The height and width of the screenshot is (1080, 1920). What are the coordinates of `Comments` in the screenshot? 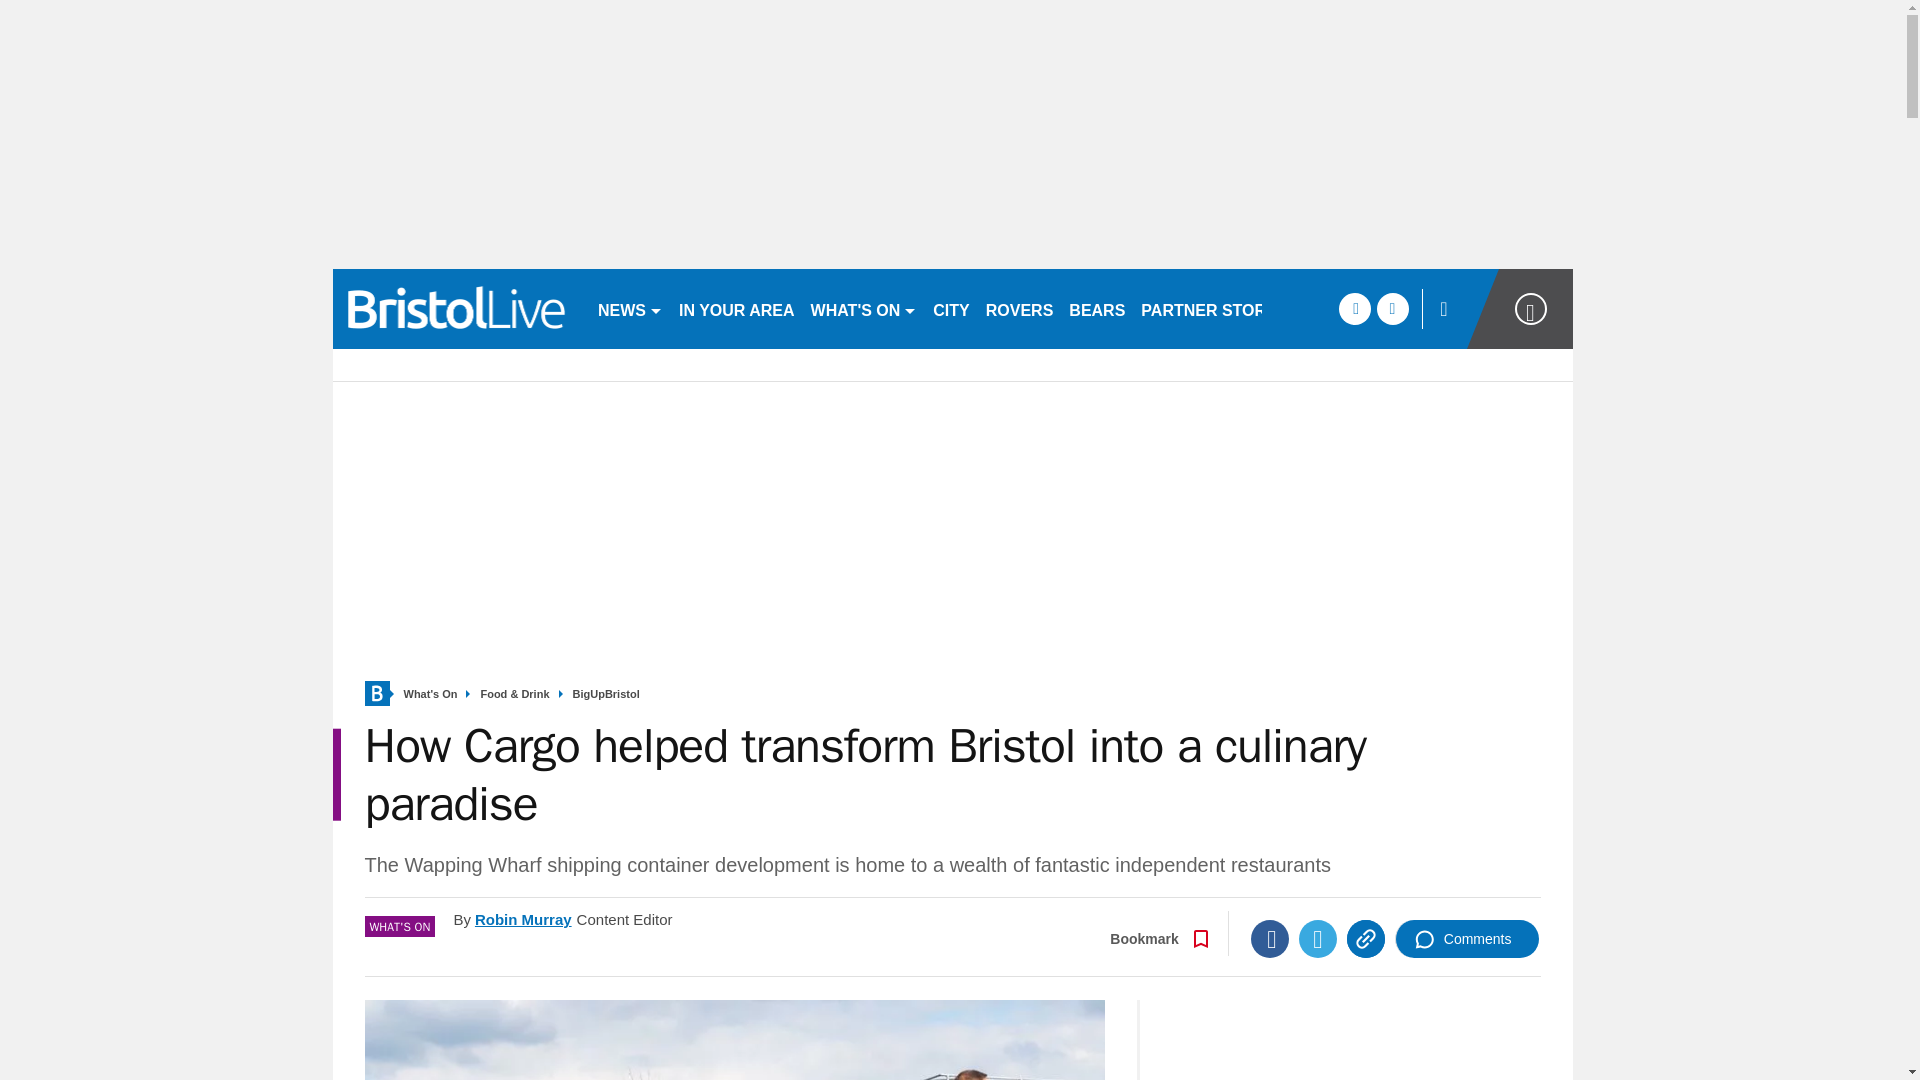 It's located at (1467, 938).